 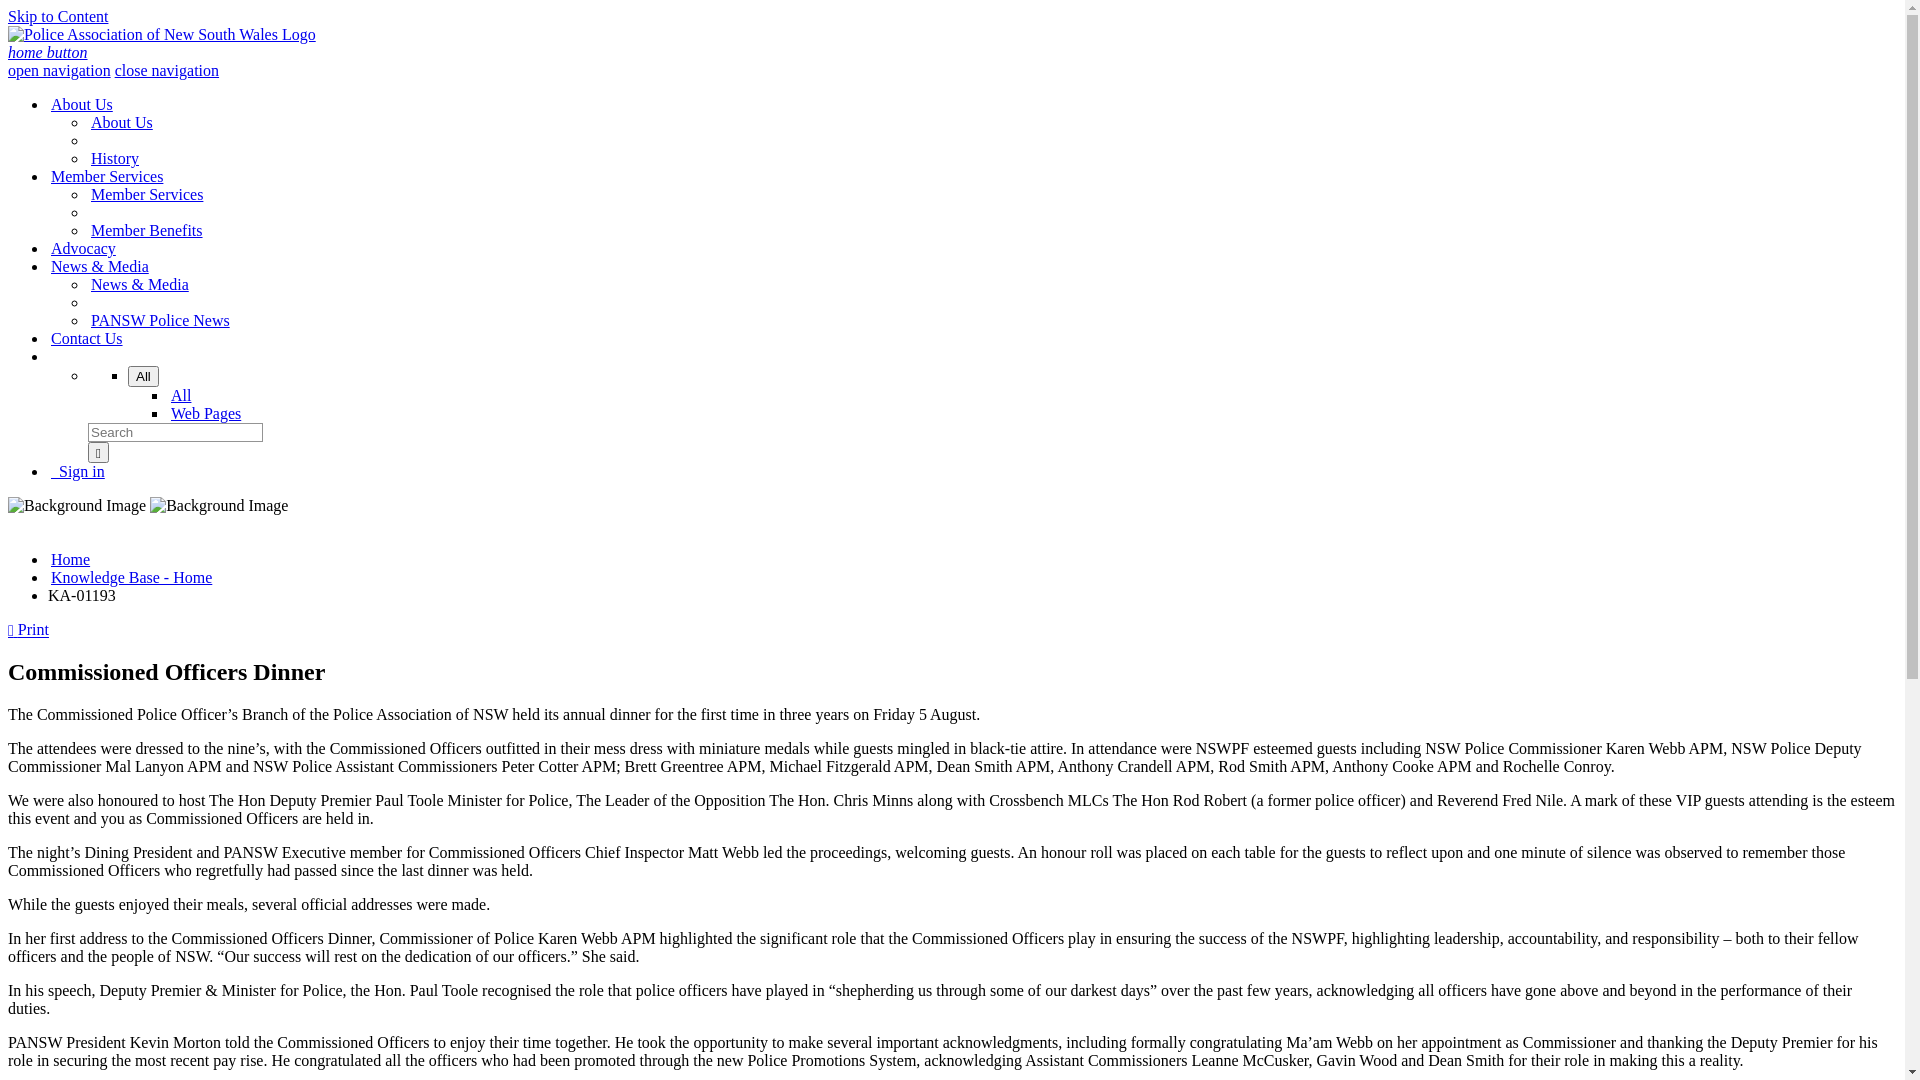 I want to click on close navigation, so click(x=167, y=70).